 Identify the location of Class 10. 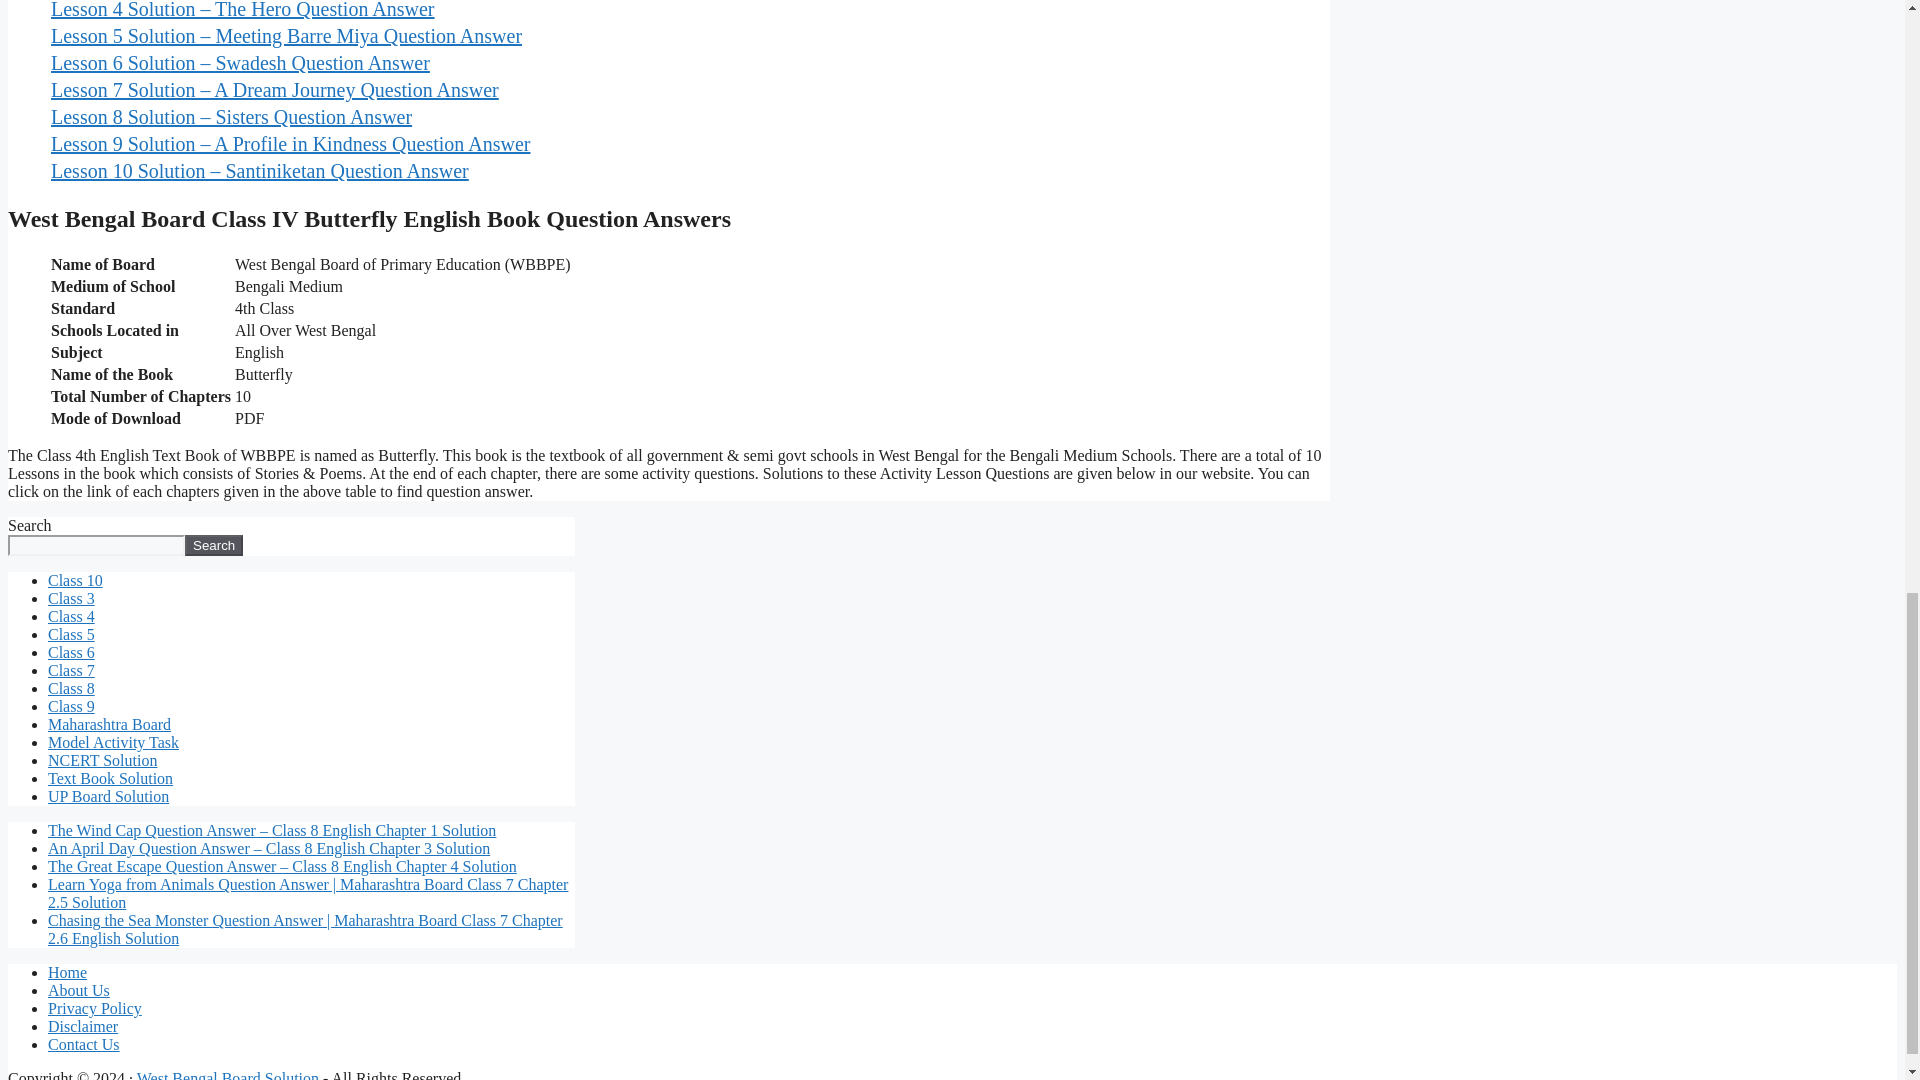
(76, 580).